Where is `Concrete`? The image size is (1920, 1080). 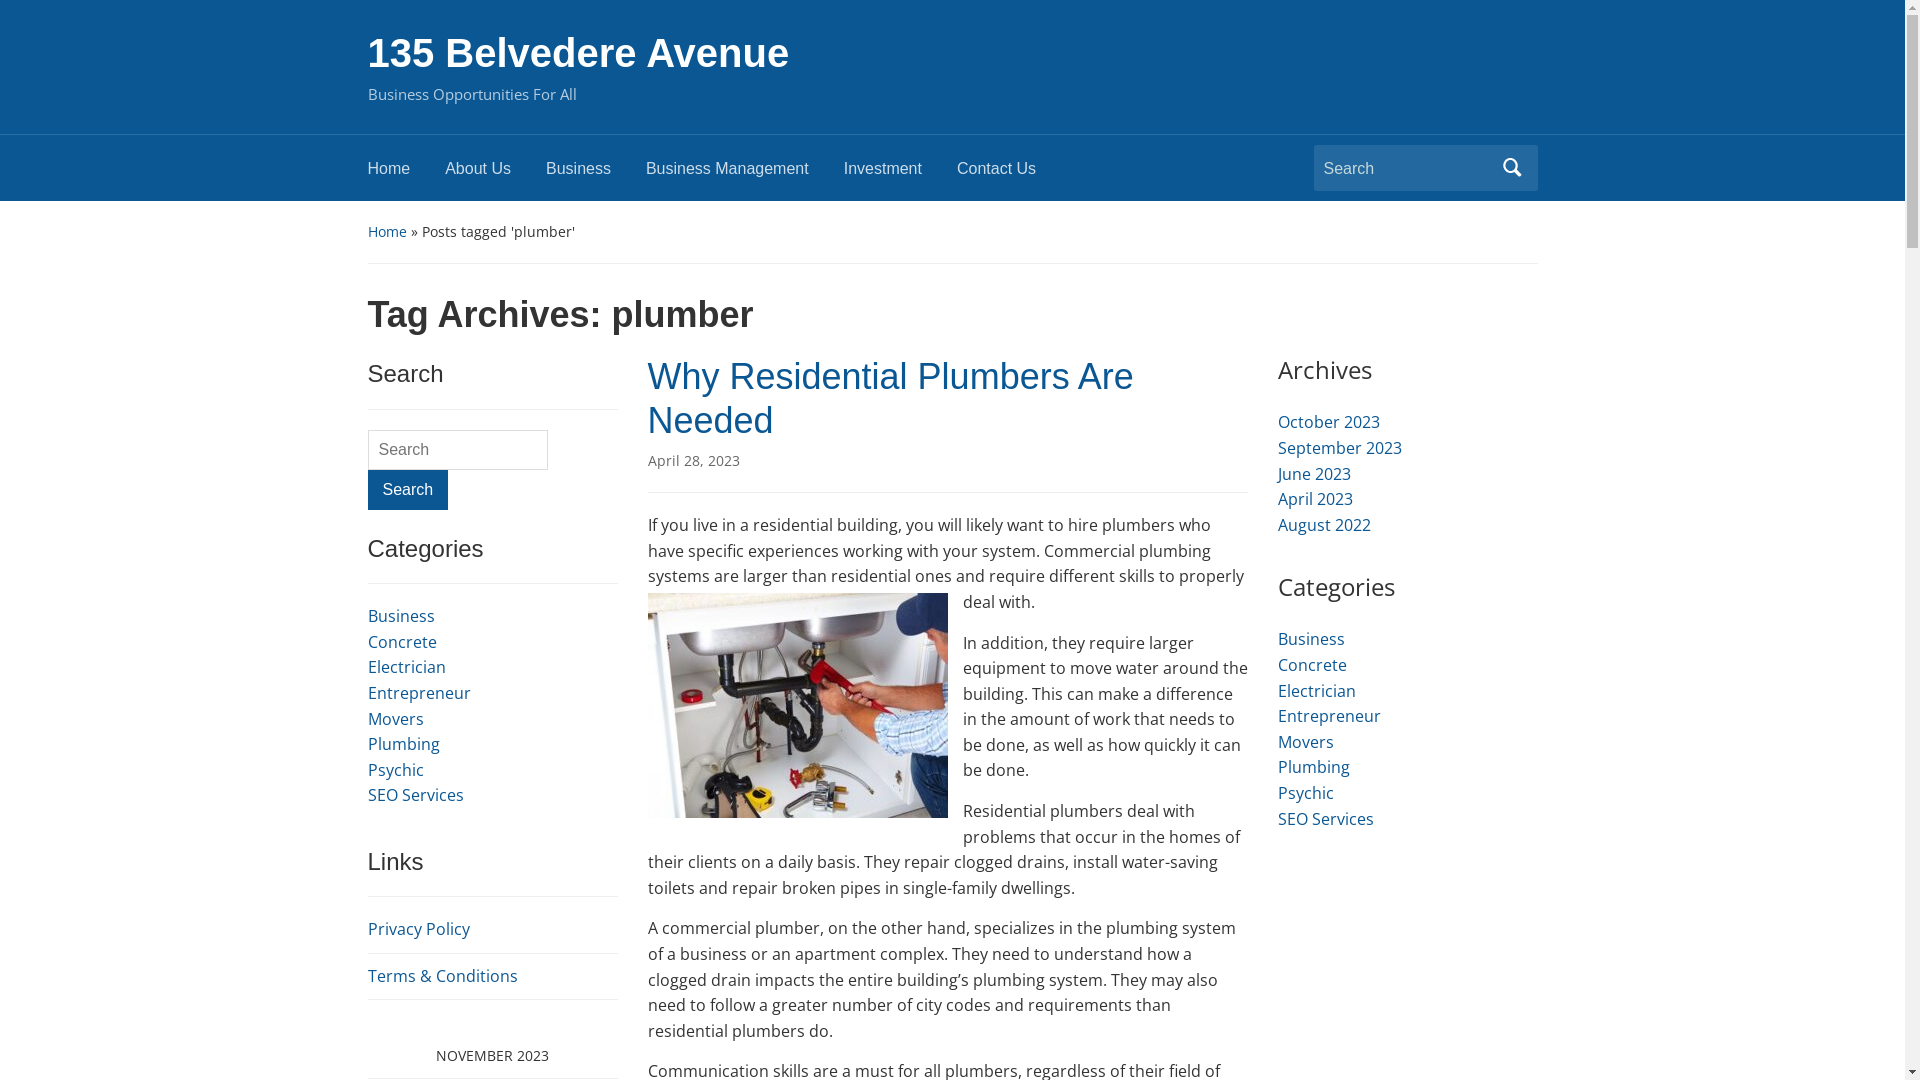 Concrete is located at coordinates (1312, 665).